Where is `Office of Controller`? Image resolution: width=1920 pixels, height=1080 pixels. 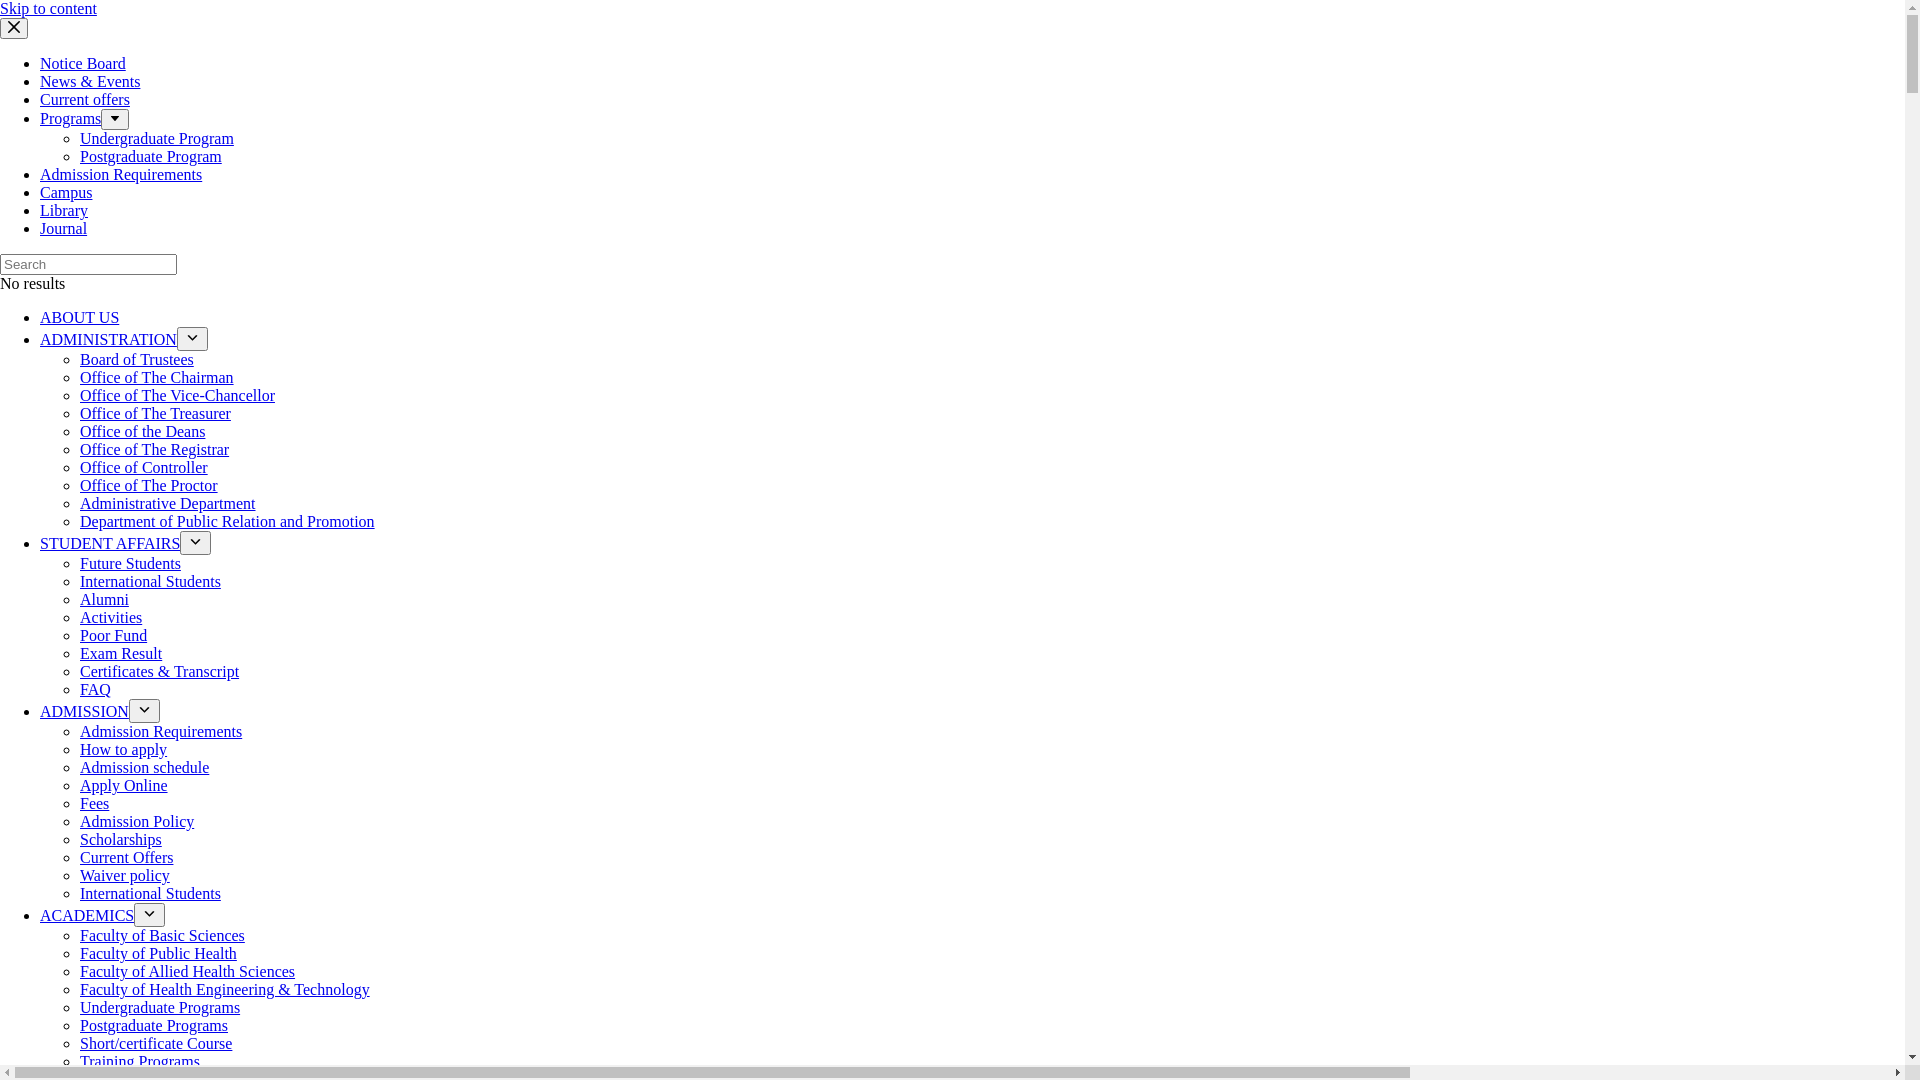 Office of Controller is located at coordinates (144, 468).